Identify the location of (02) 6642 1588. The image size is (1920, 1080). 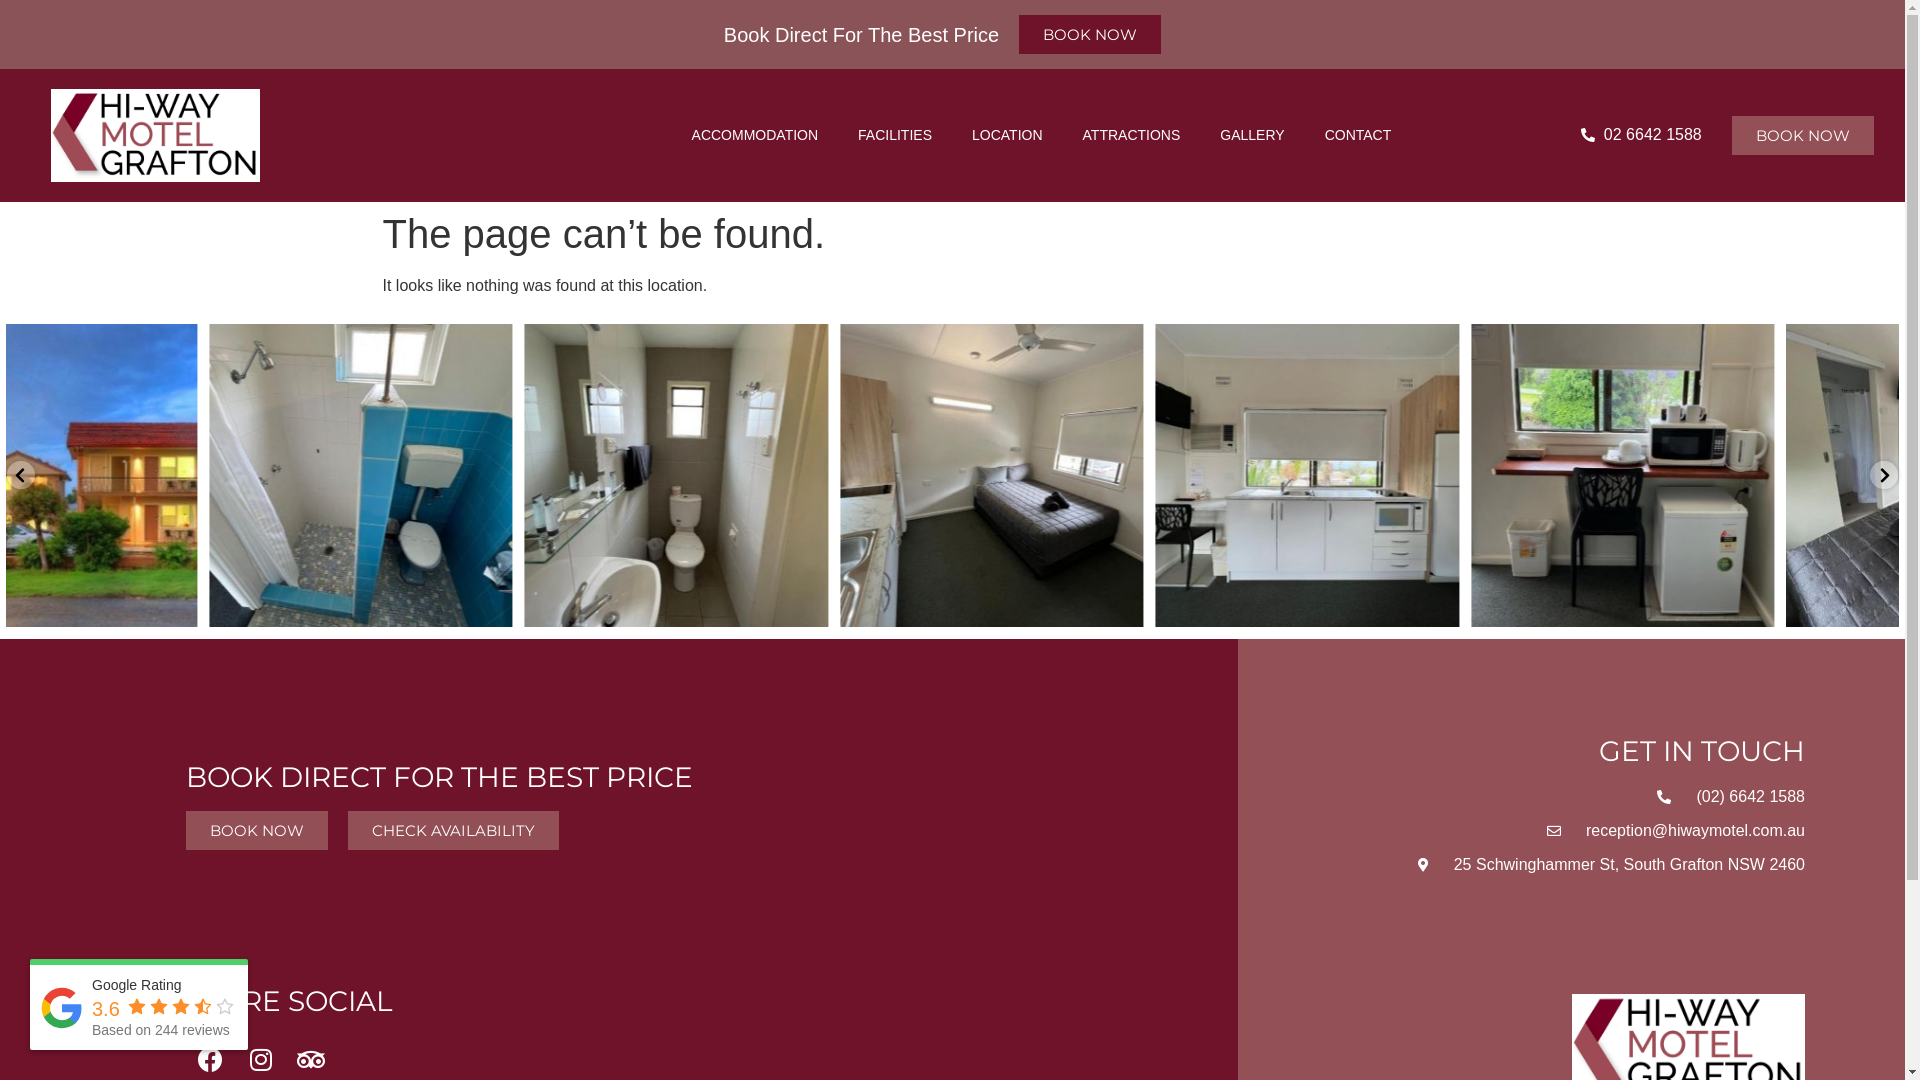
(1572, 797).